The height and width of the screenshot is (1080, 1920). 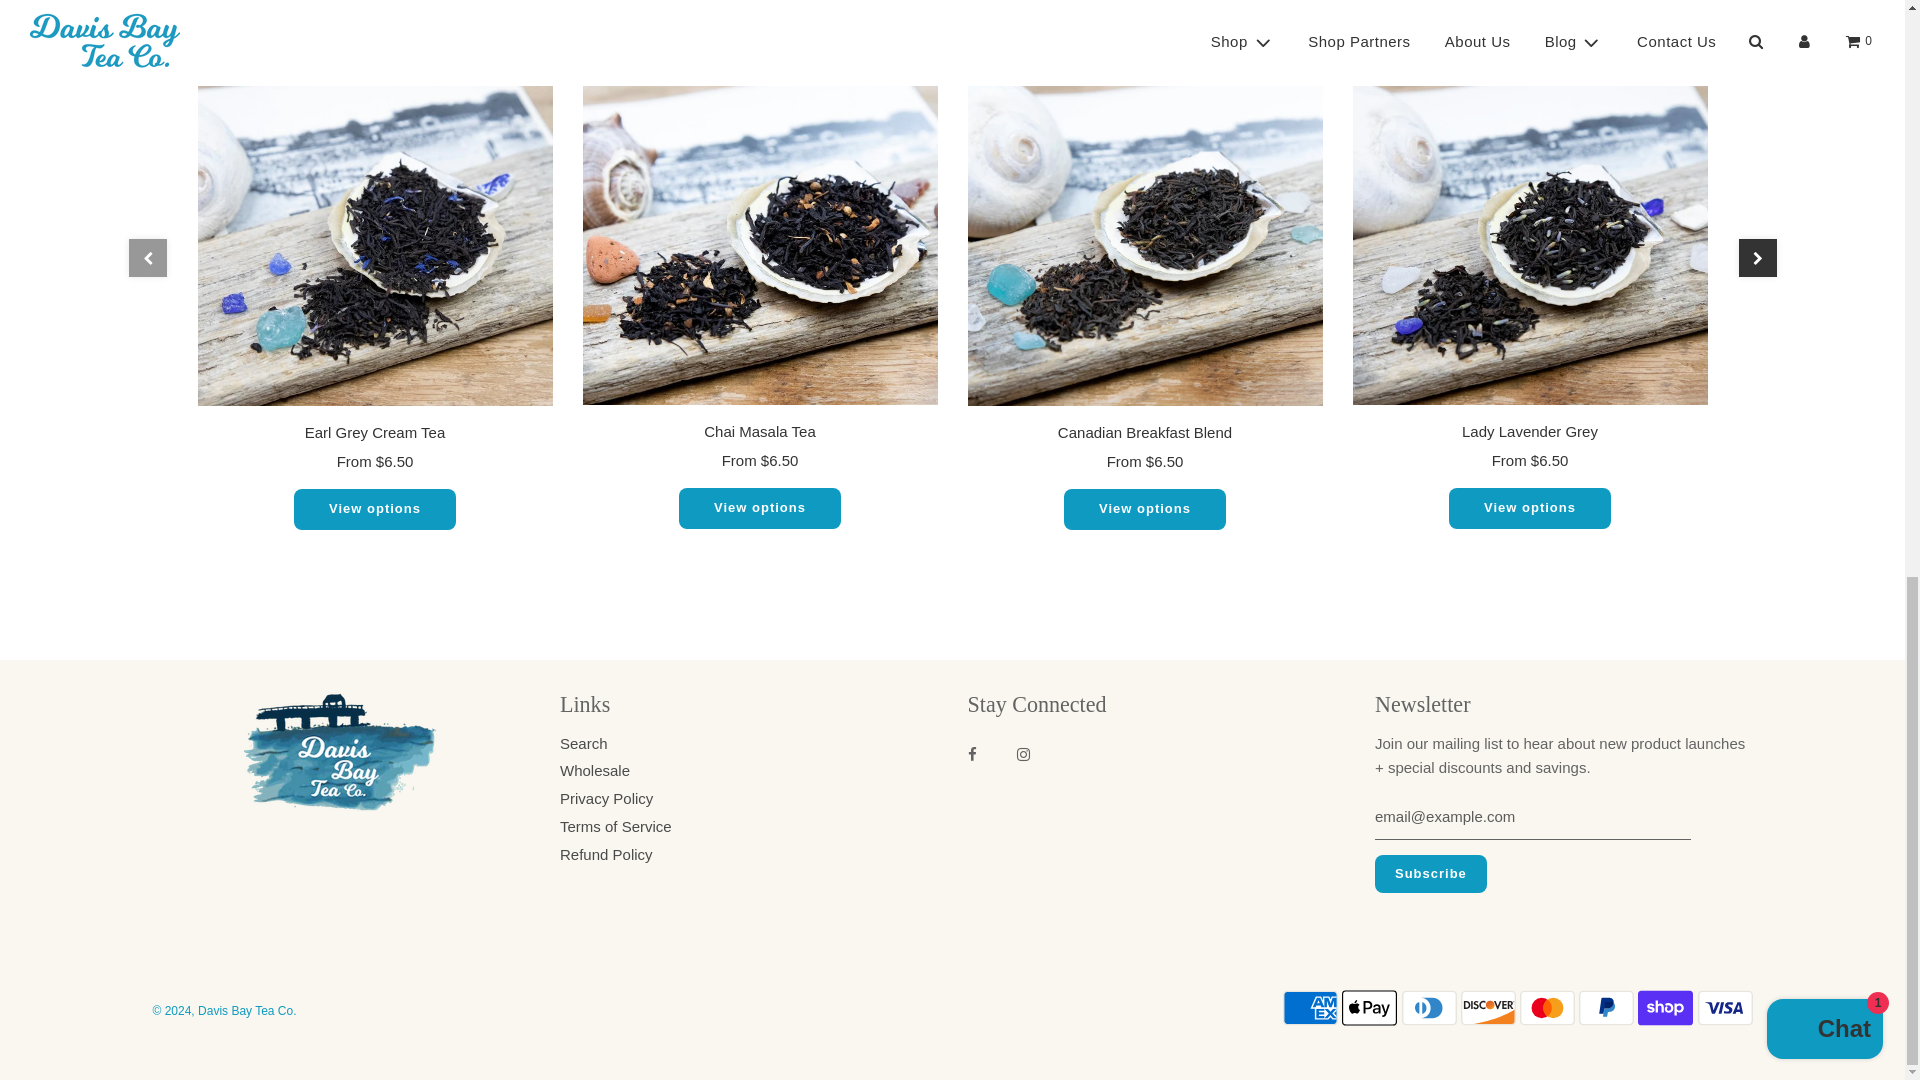 What do you see at coordinates (1528, 228) in the screenshot?
I see `Lady Lavender Grey` at bounding box center [1528, 228].